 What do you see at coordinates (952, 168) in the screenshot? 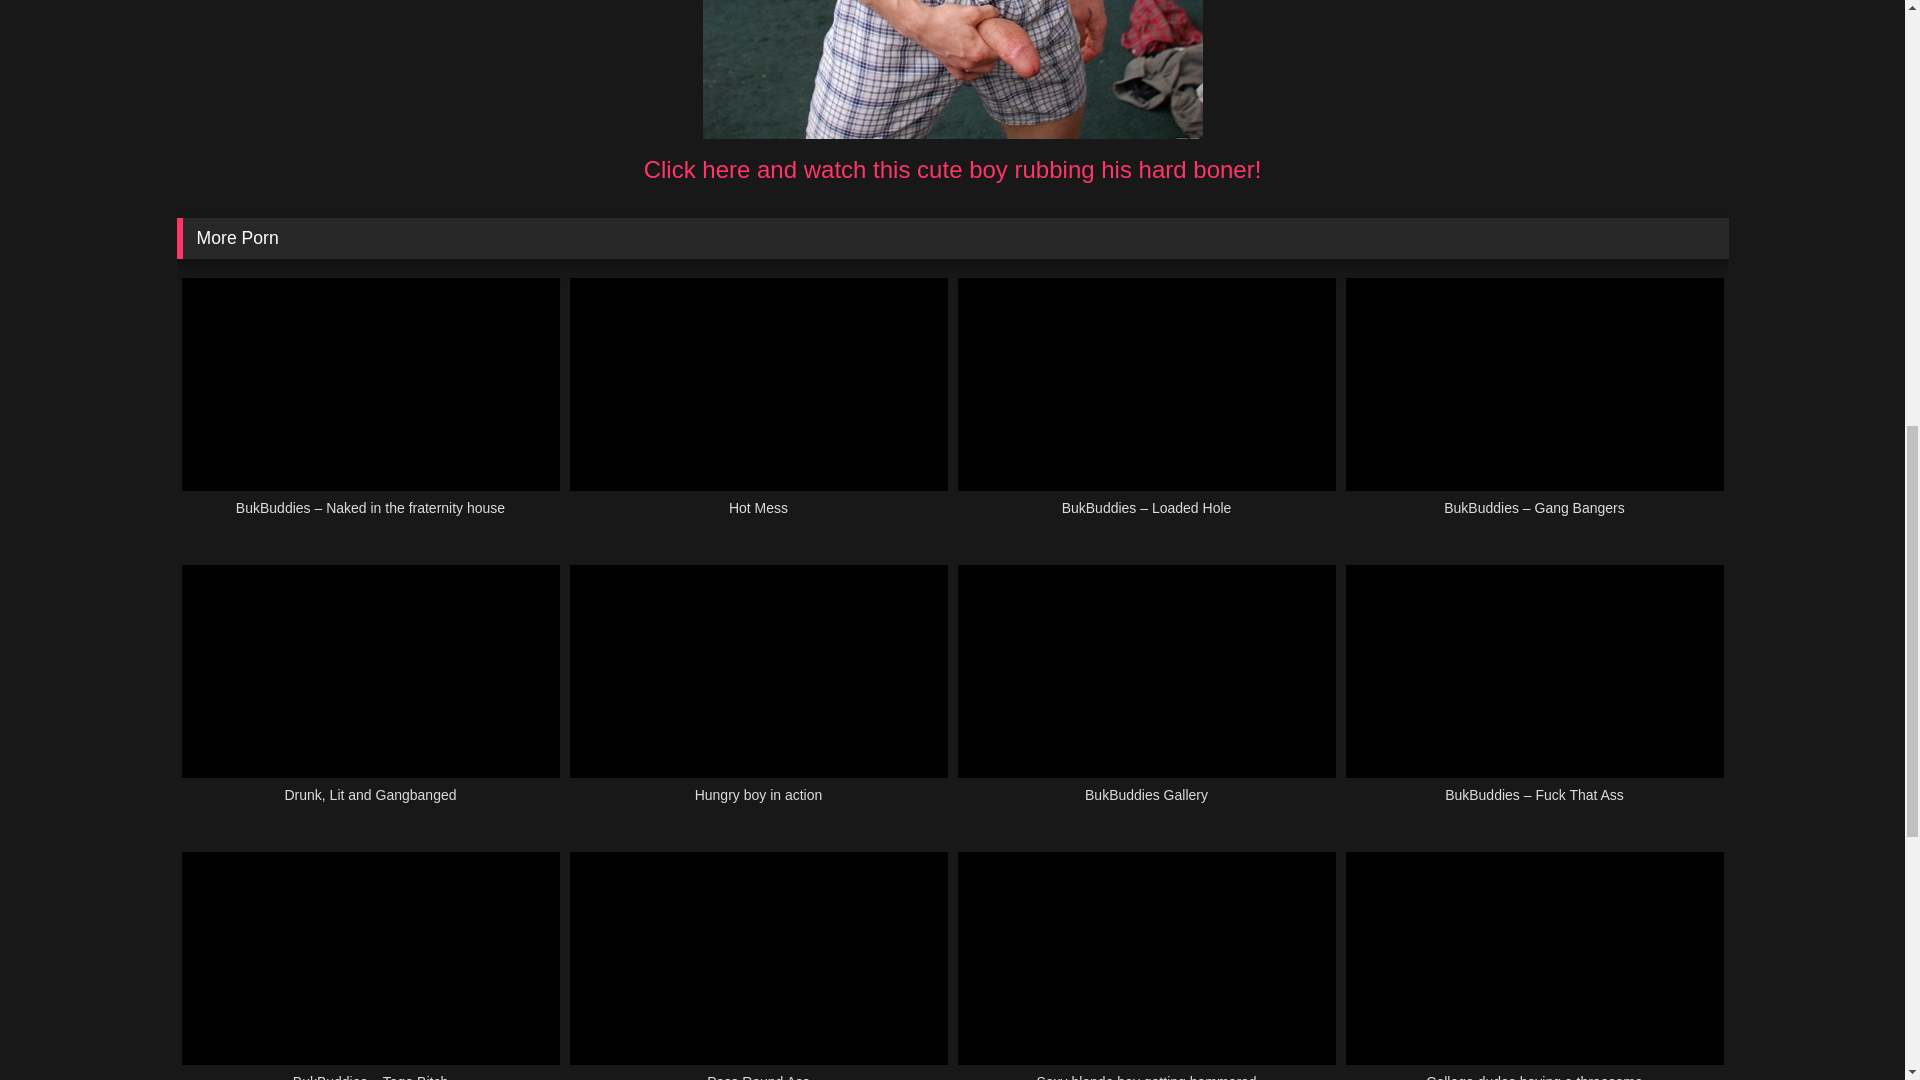
I see `Click here and watch this cute boy rubbing his hard boner!` at bounding box center [952, 168].